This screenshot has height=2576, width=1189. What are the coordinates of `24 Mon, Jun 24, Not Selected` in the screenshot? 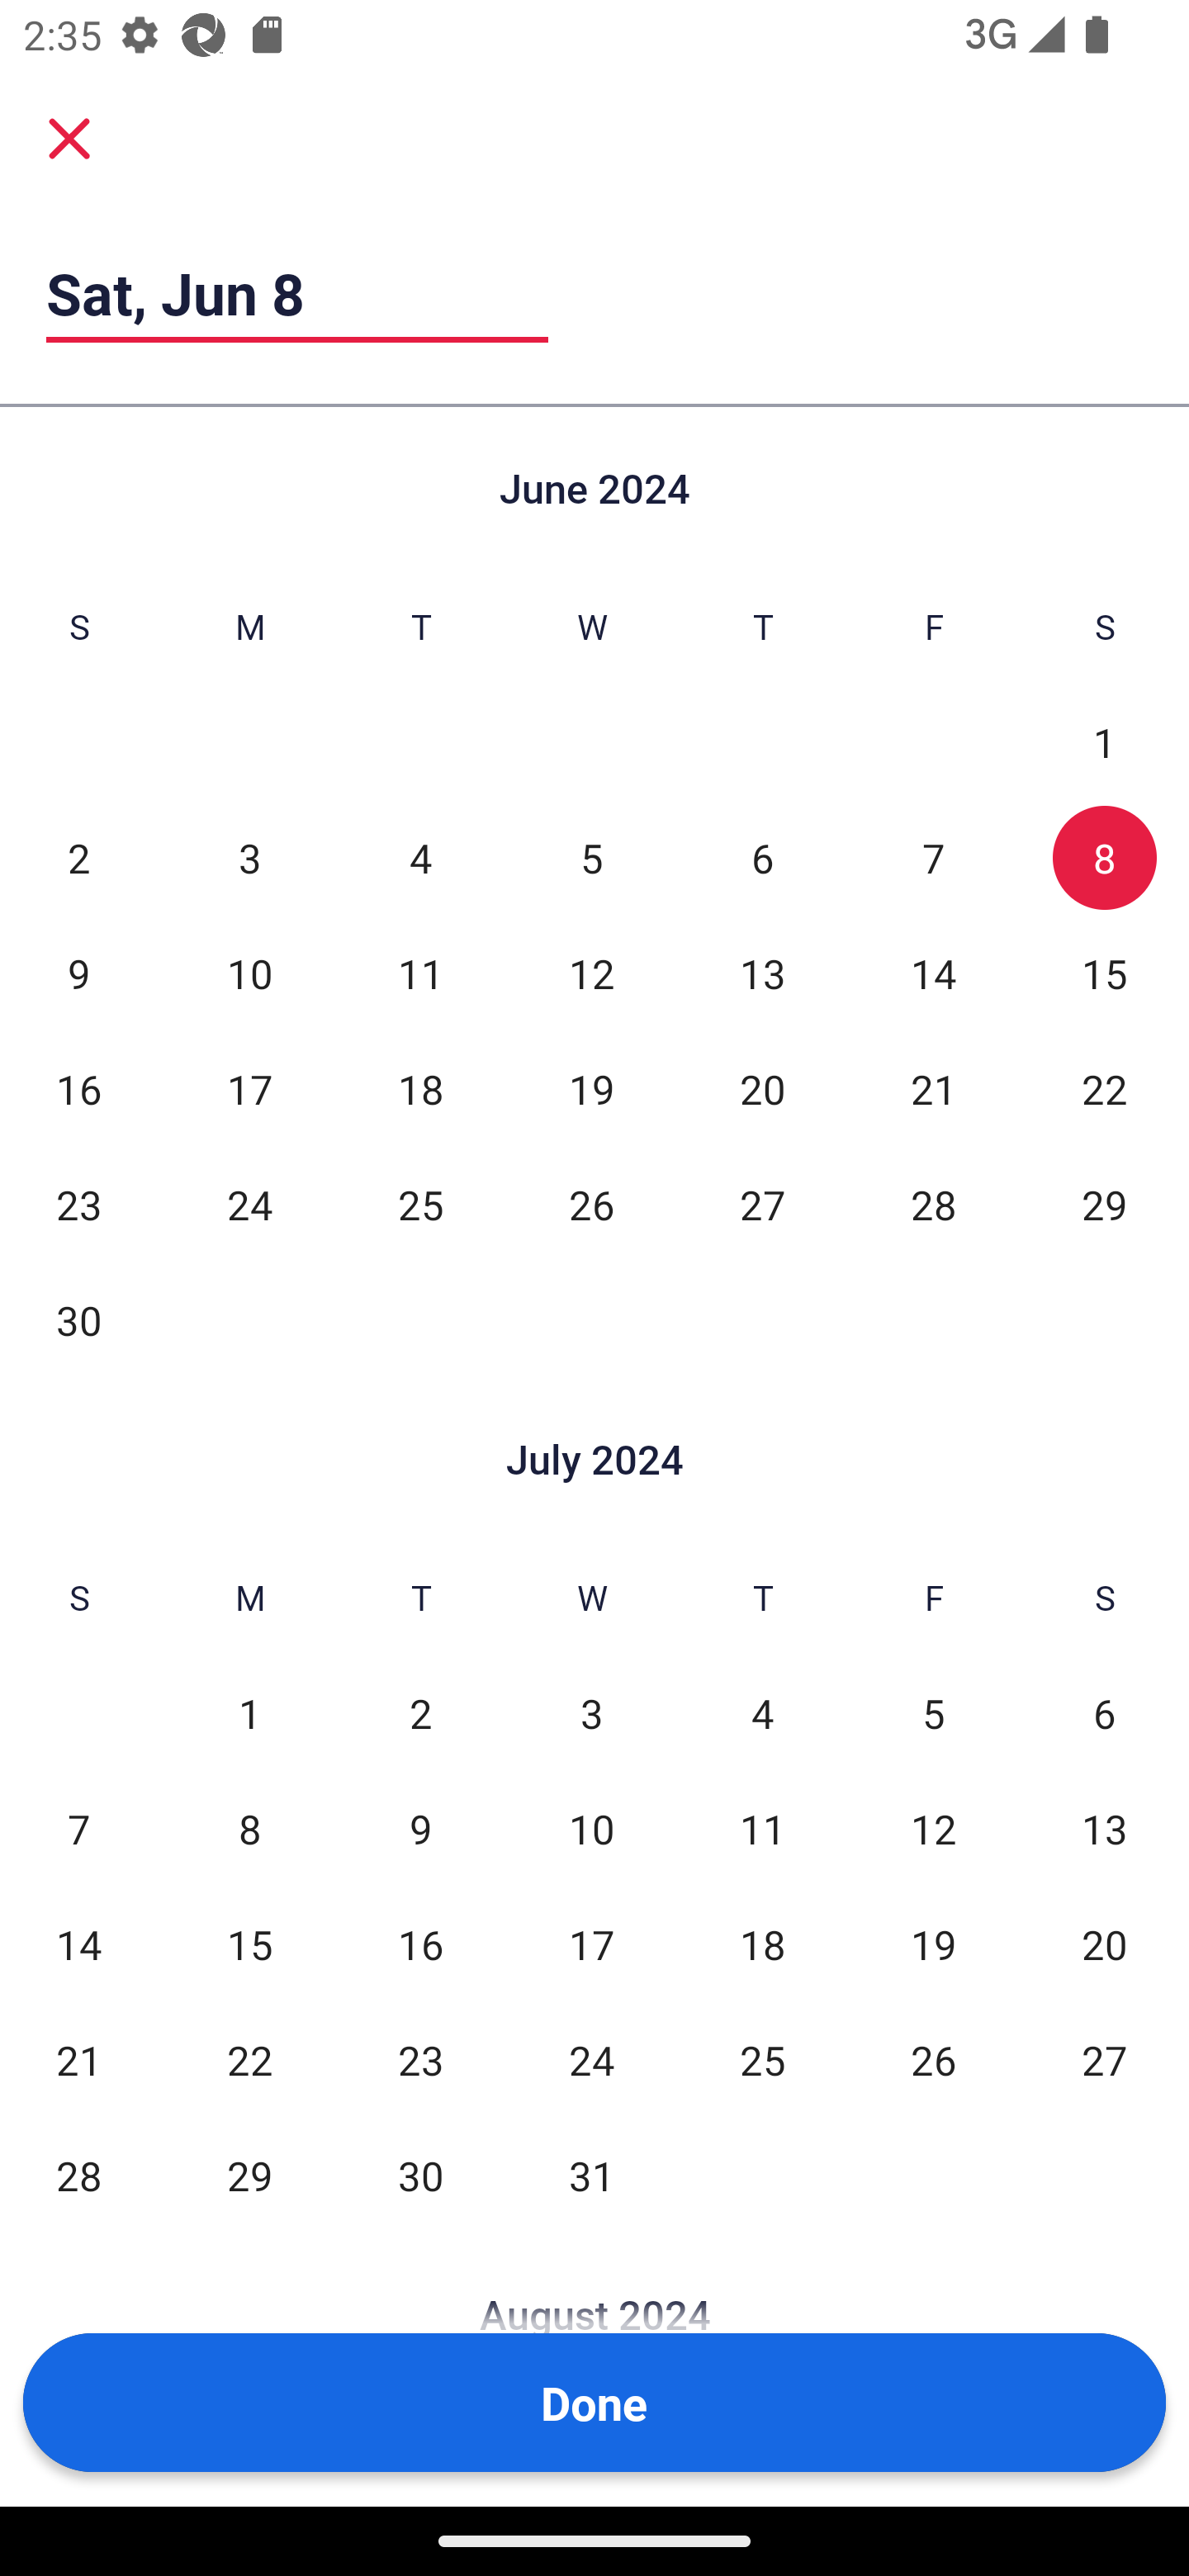 It's located at (249, 1204).